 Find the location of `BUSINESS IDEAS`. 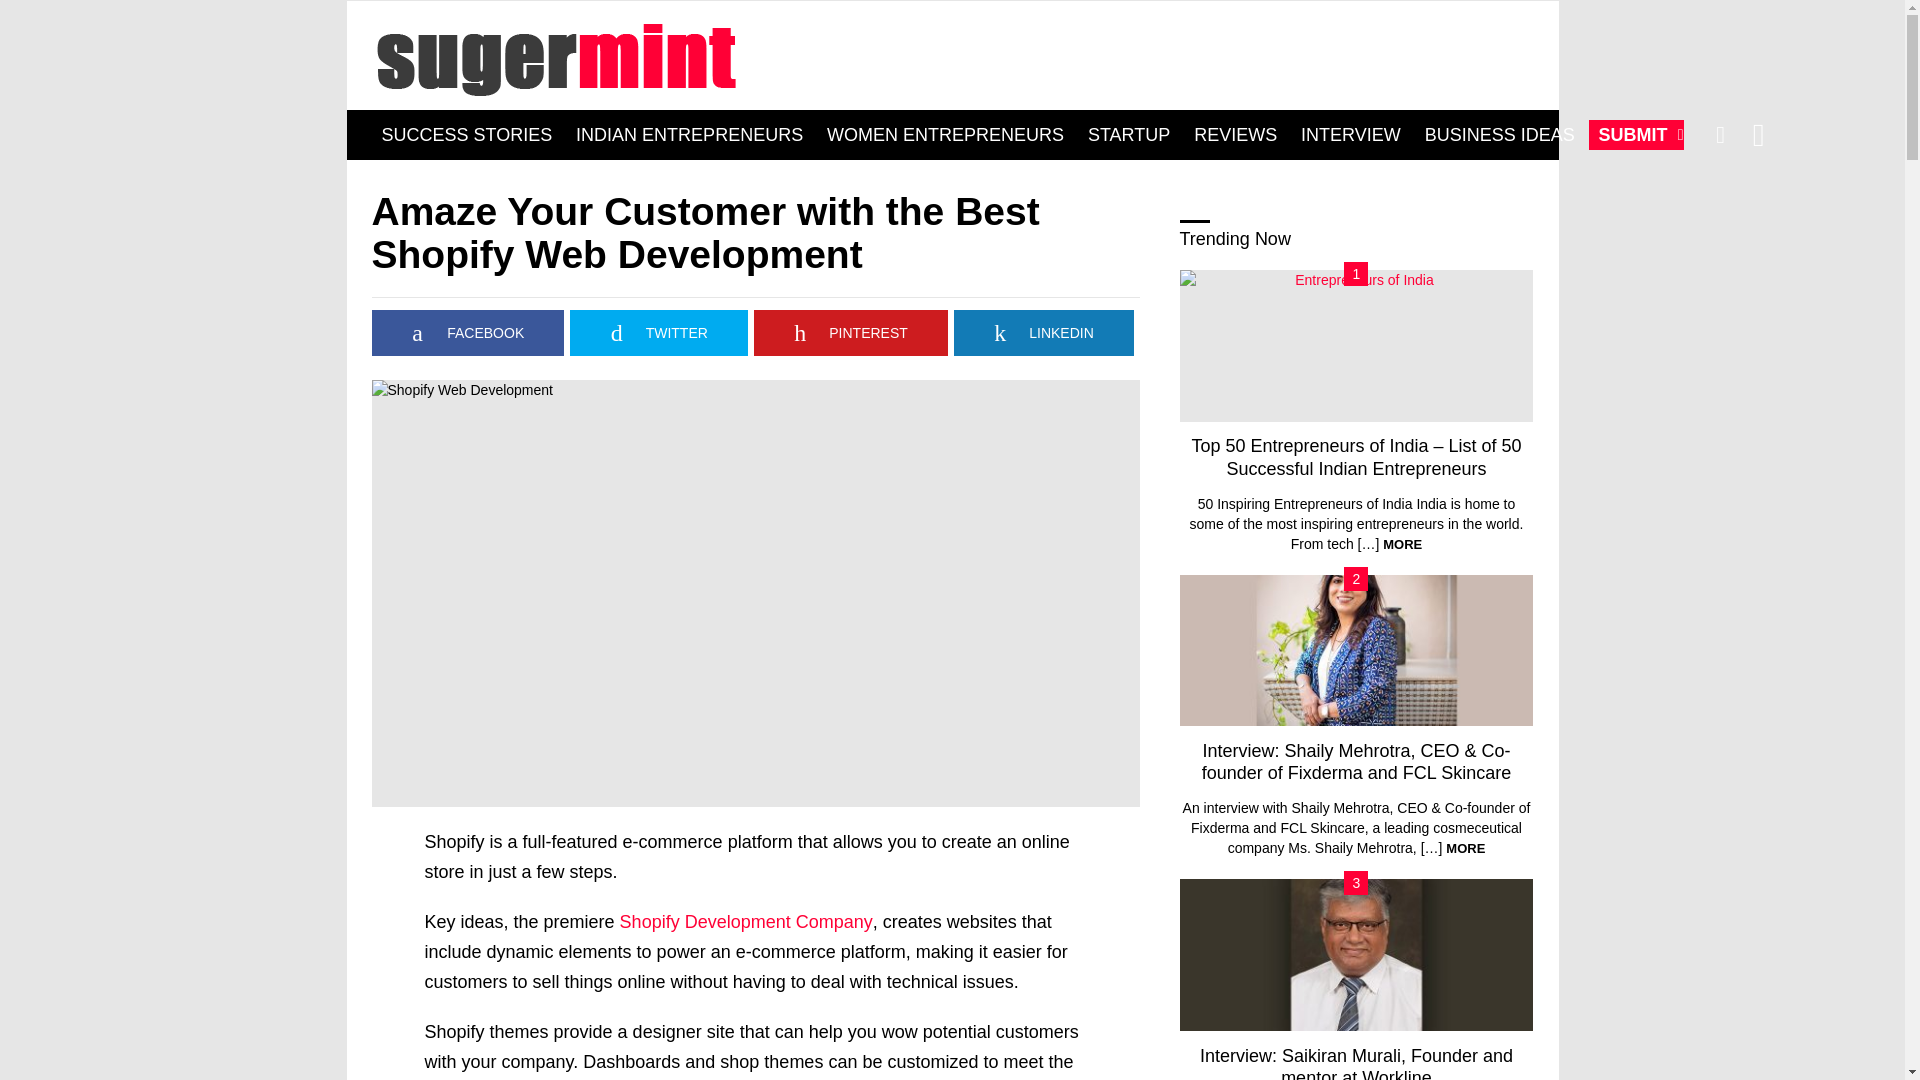

BUSINESS IDEAS is located at coordinates (1500, 134).